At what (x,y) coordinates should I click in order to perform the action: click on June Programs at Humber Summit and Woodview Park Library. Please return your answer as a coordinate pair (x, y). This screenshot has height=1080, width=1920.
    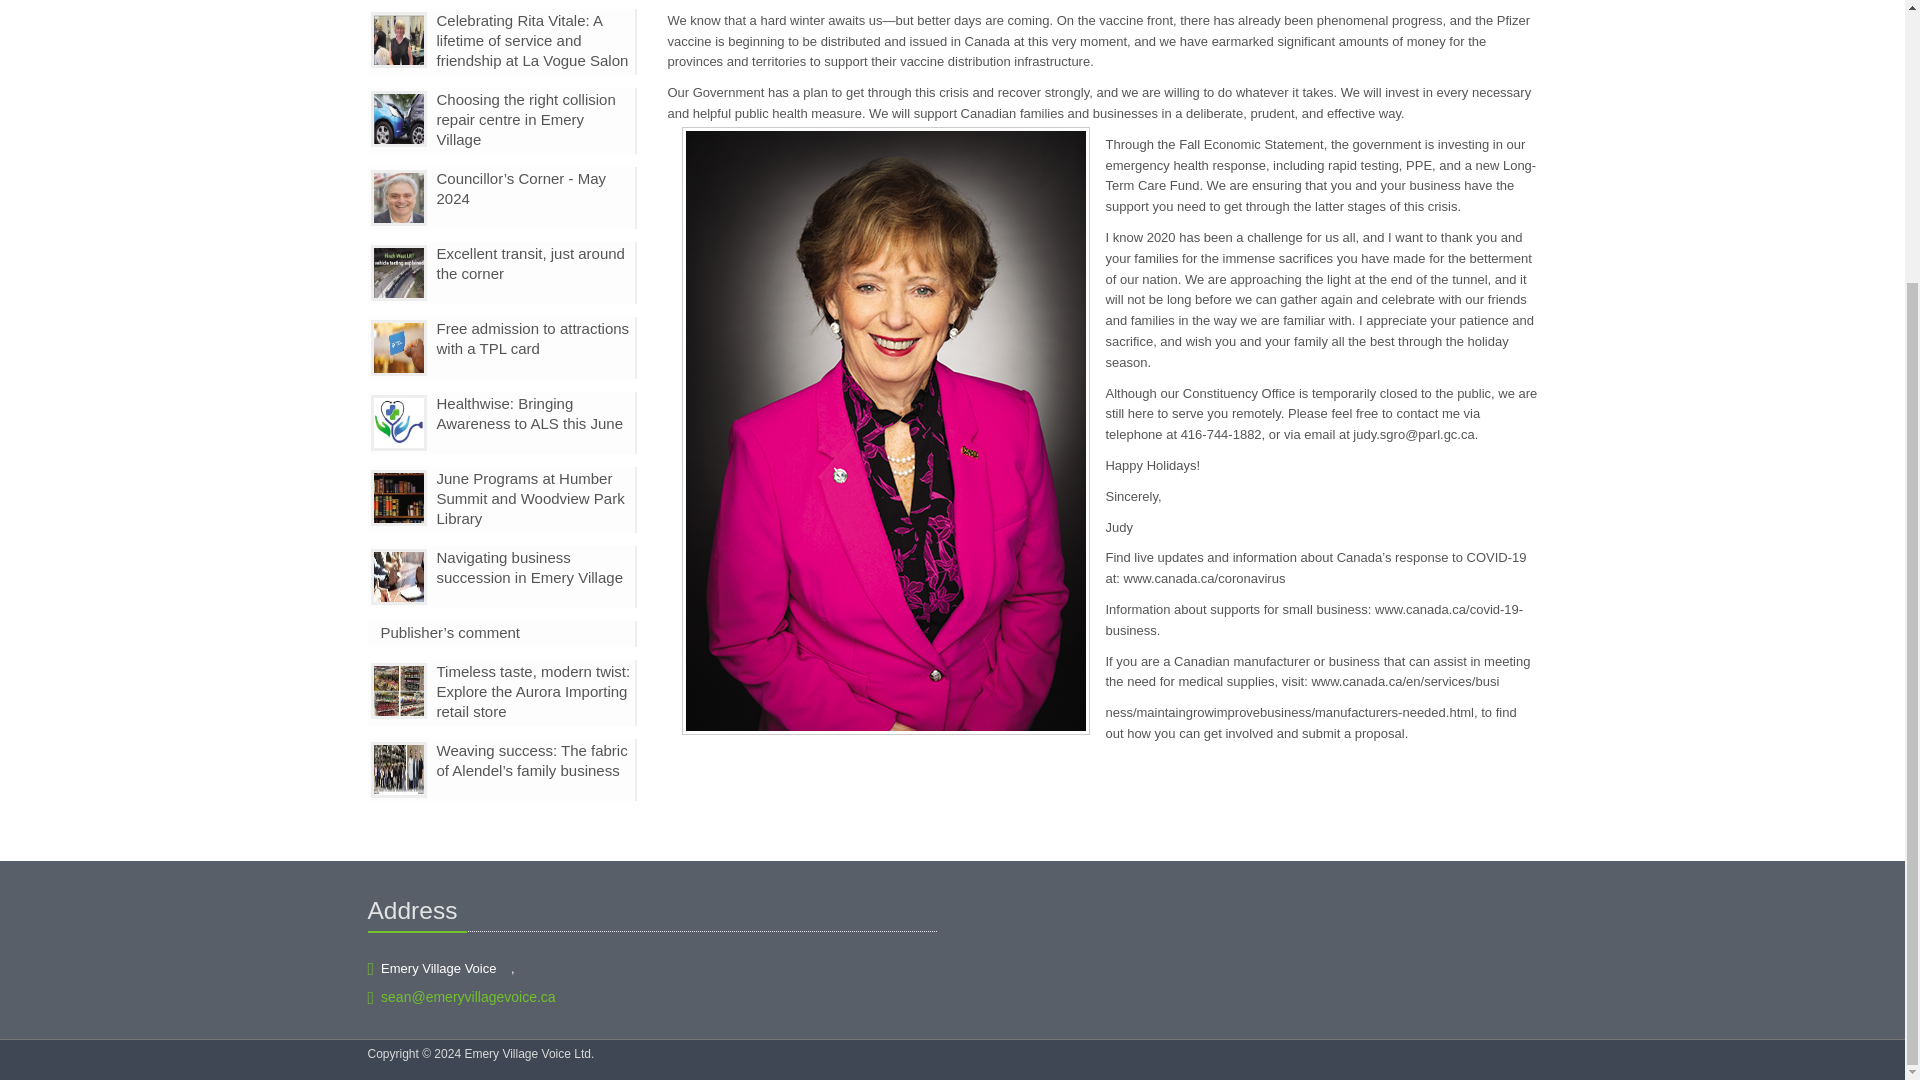
    Looking at the image, I should click on (530, 498).